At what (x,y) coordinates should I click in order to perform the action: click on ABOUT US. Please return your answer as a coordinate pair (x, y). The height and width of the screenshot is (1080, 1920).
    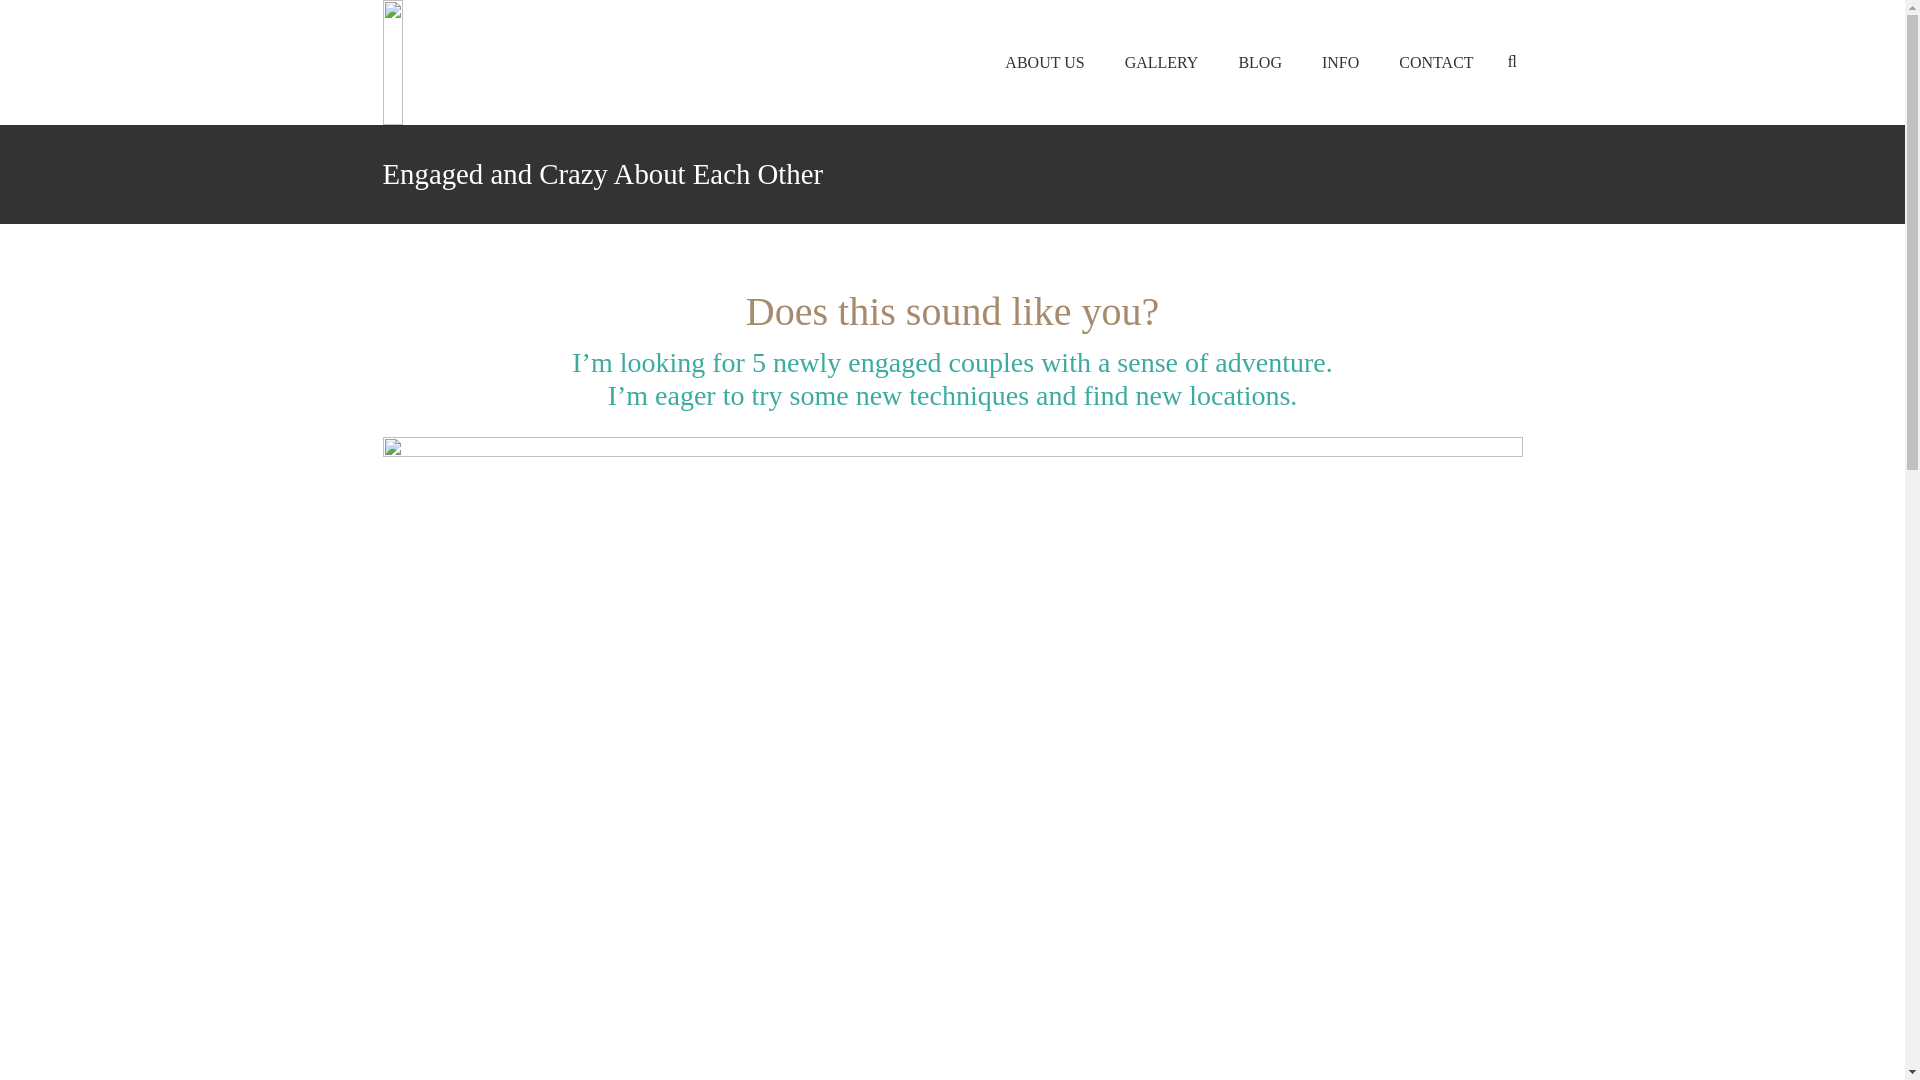
    Looking at the image, I should click on (1044, 62).